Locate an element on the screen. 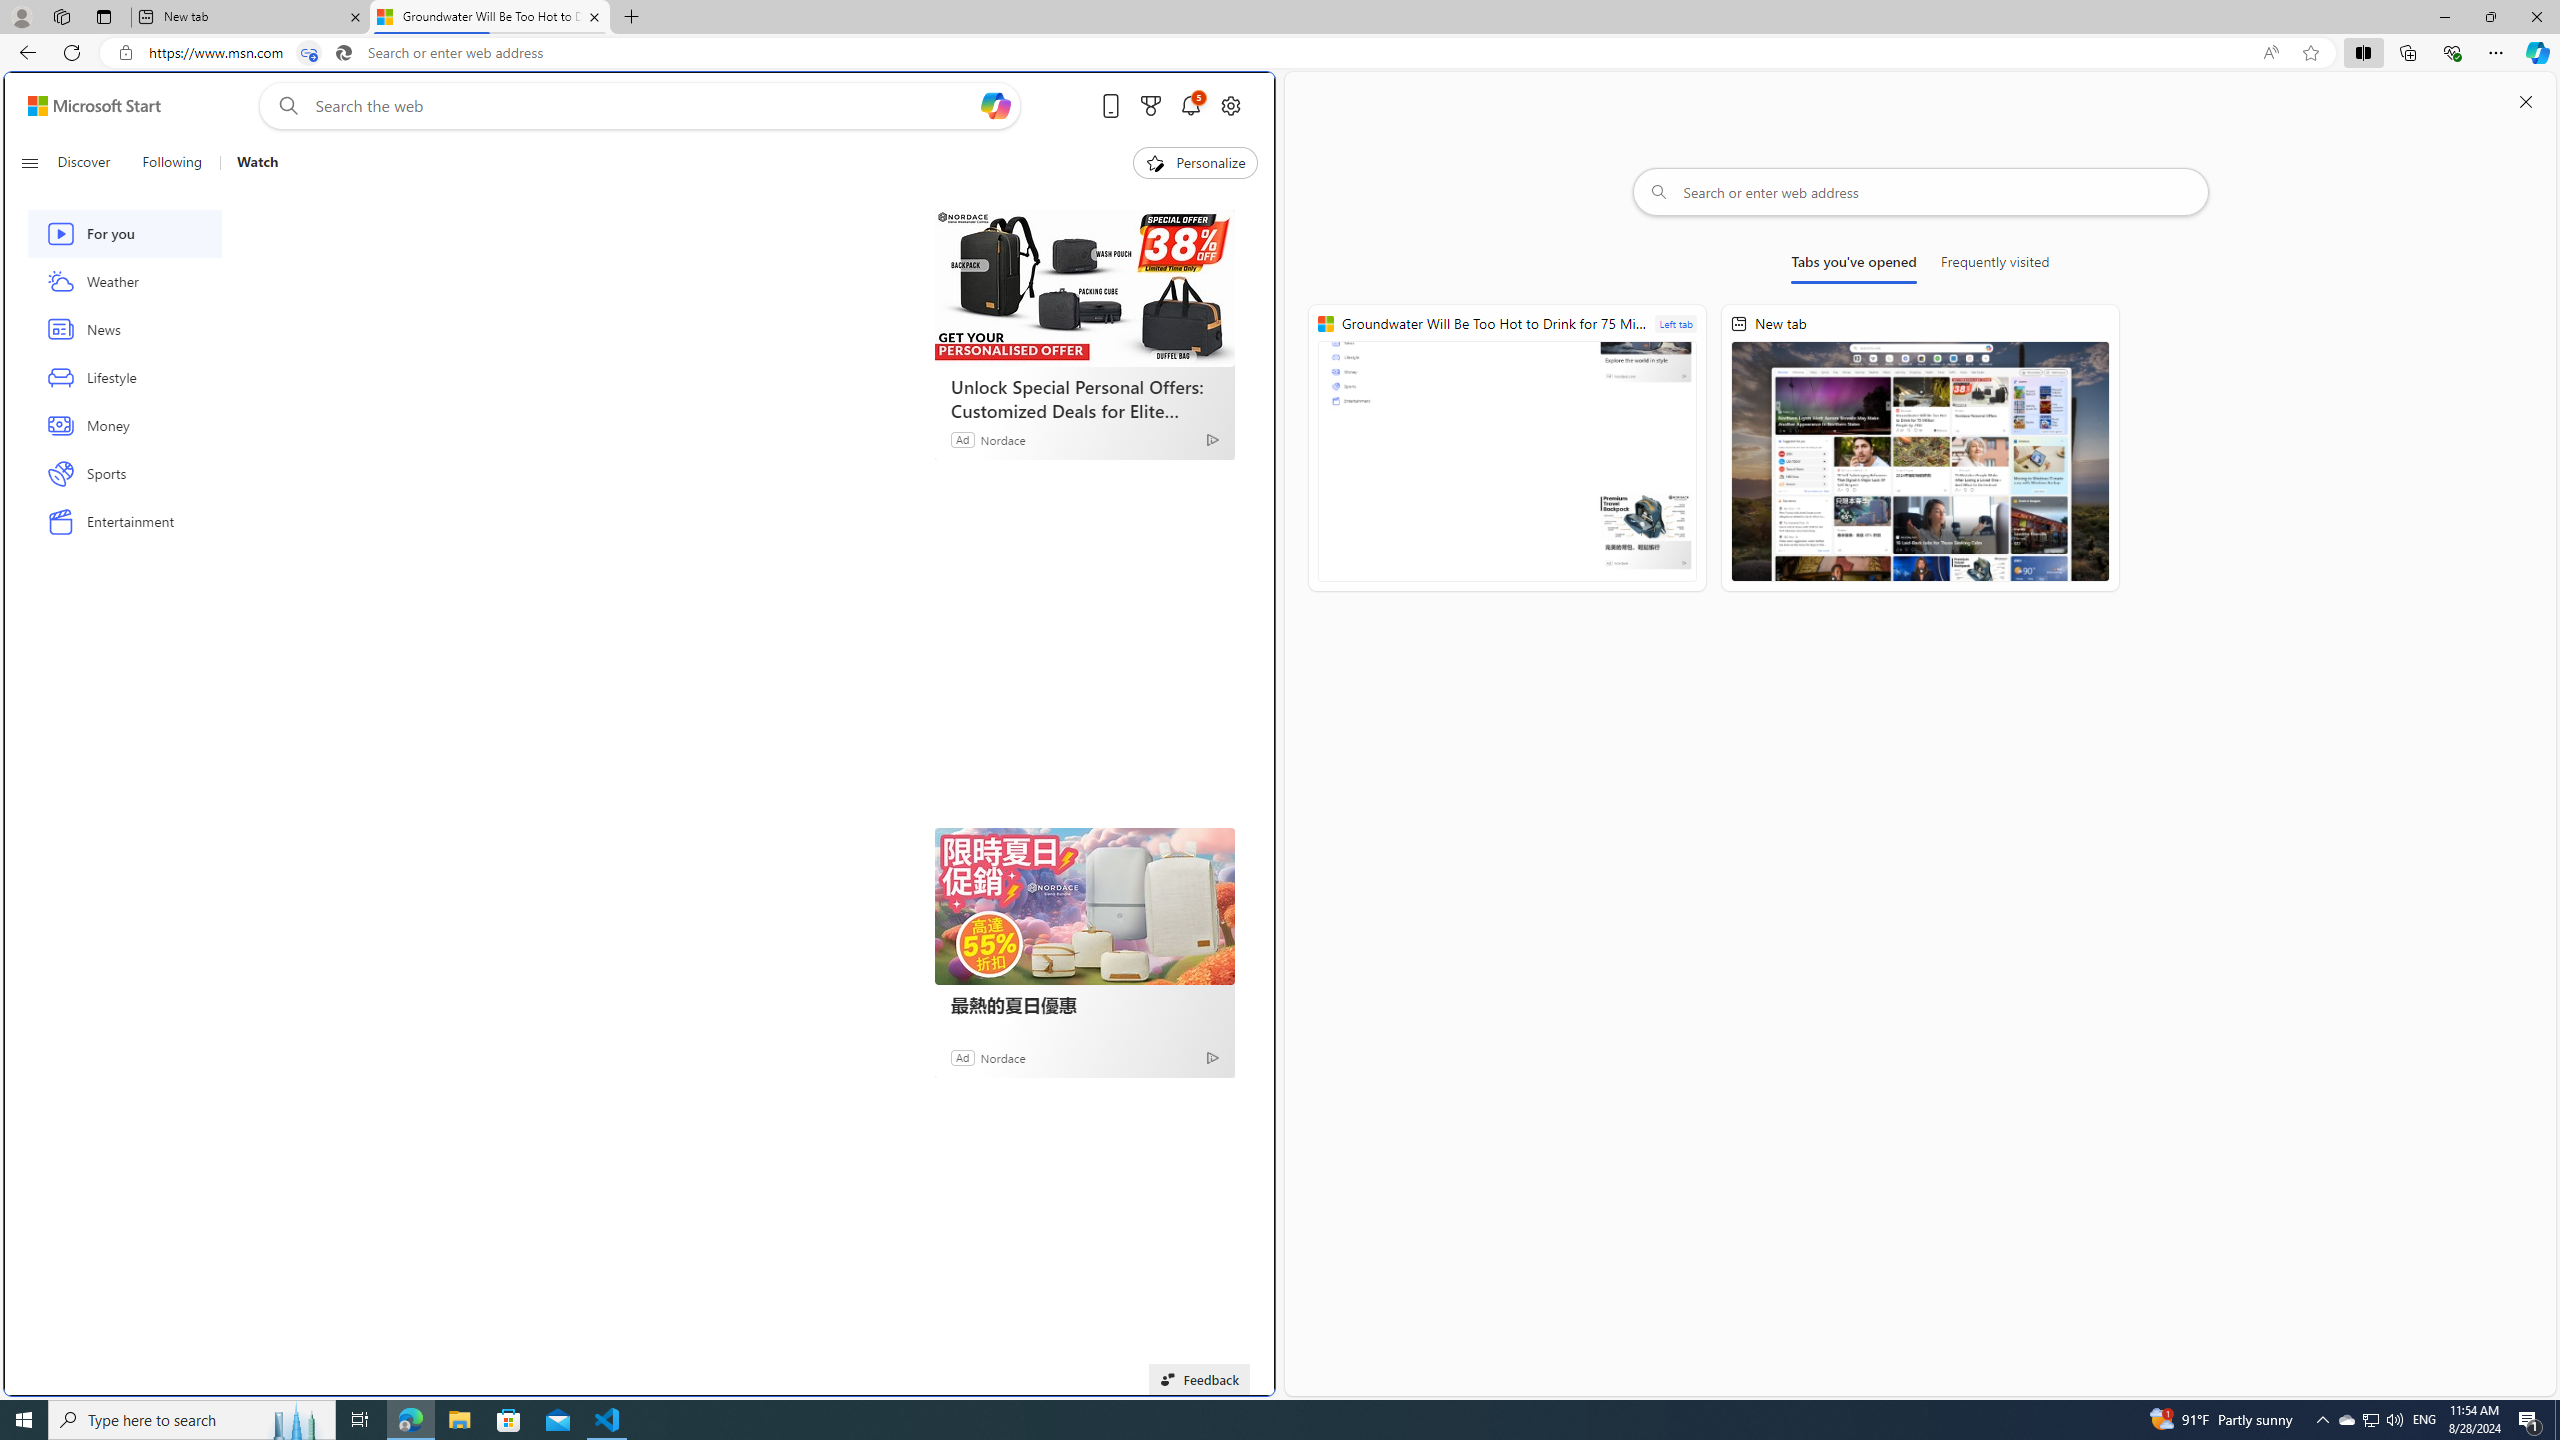 This screenshot has height=1440, width=2560. Open navigation menu is located at coordinates (29, 162).